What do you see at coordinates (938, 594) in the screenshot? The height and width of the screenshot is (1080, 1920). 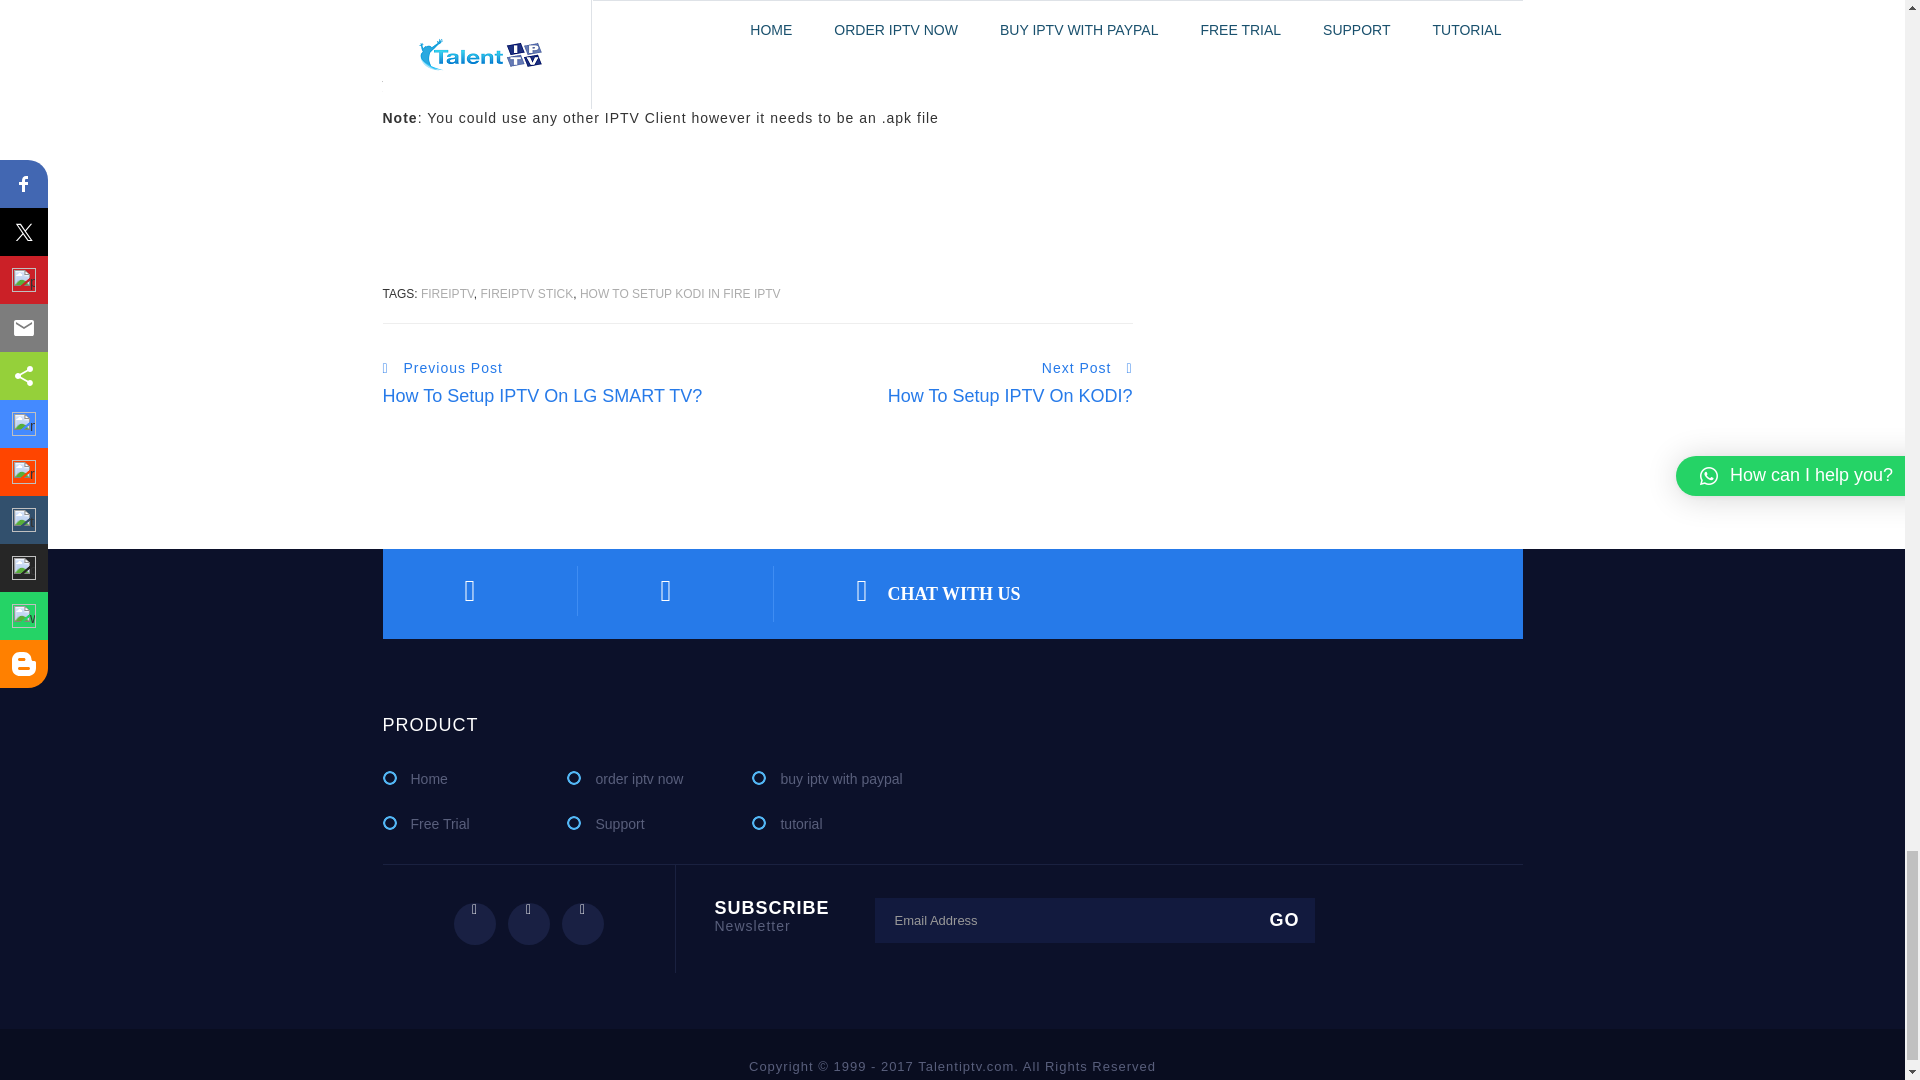 I see `CHAT WITH US` at bounding box center [938, 594].